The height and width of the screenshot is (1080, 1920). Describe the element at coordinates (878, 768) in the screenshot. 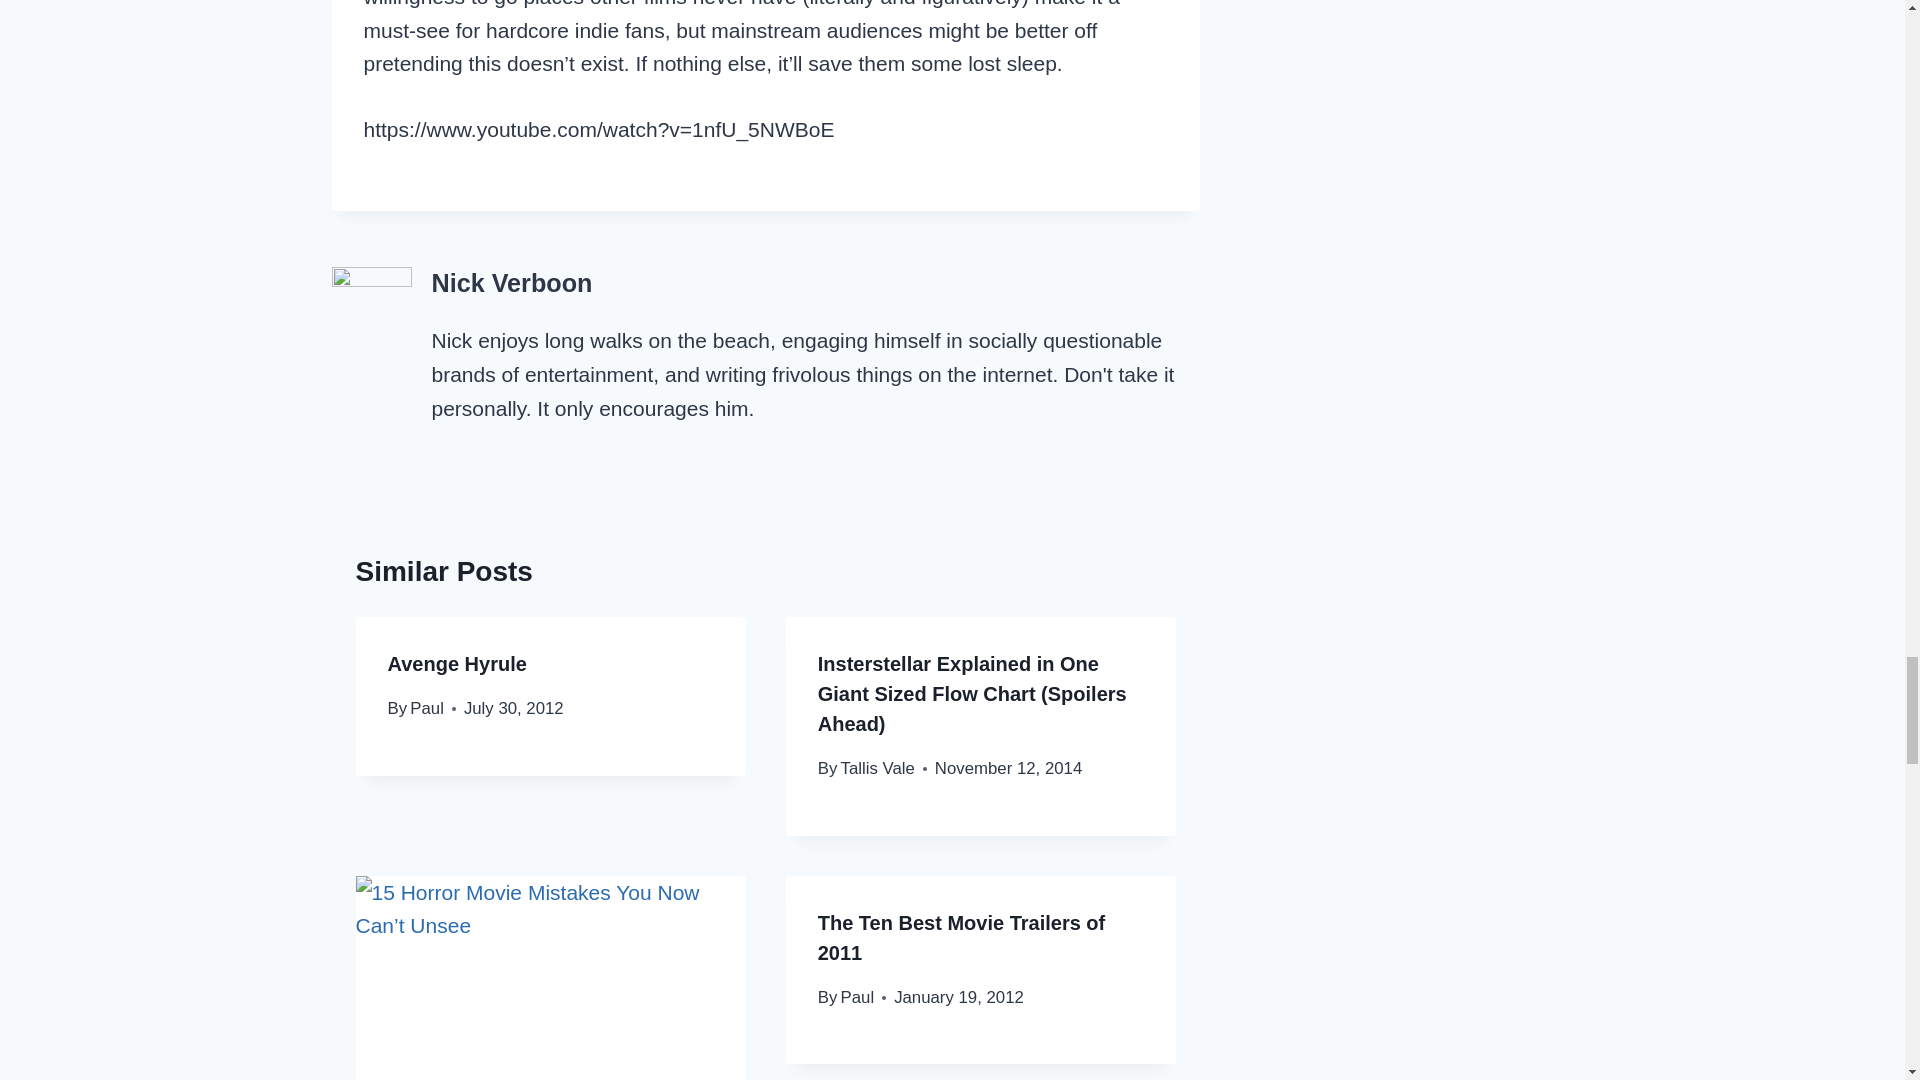

I see `Tallis Vale` at that location.